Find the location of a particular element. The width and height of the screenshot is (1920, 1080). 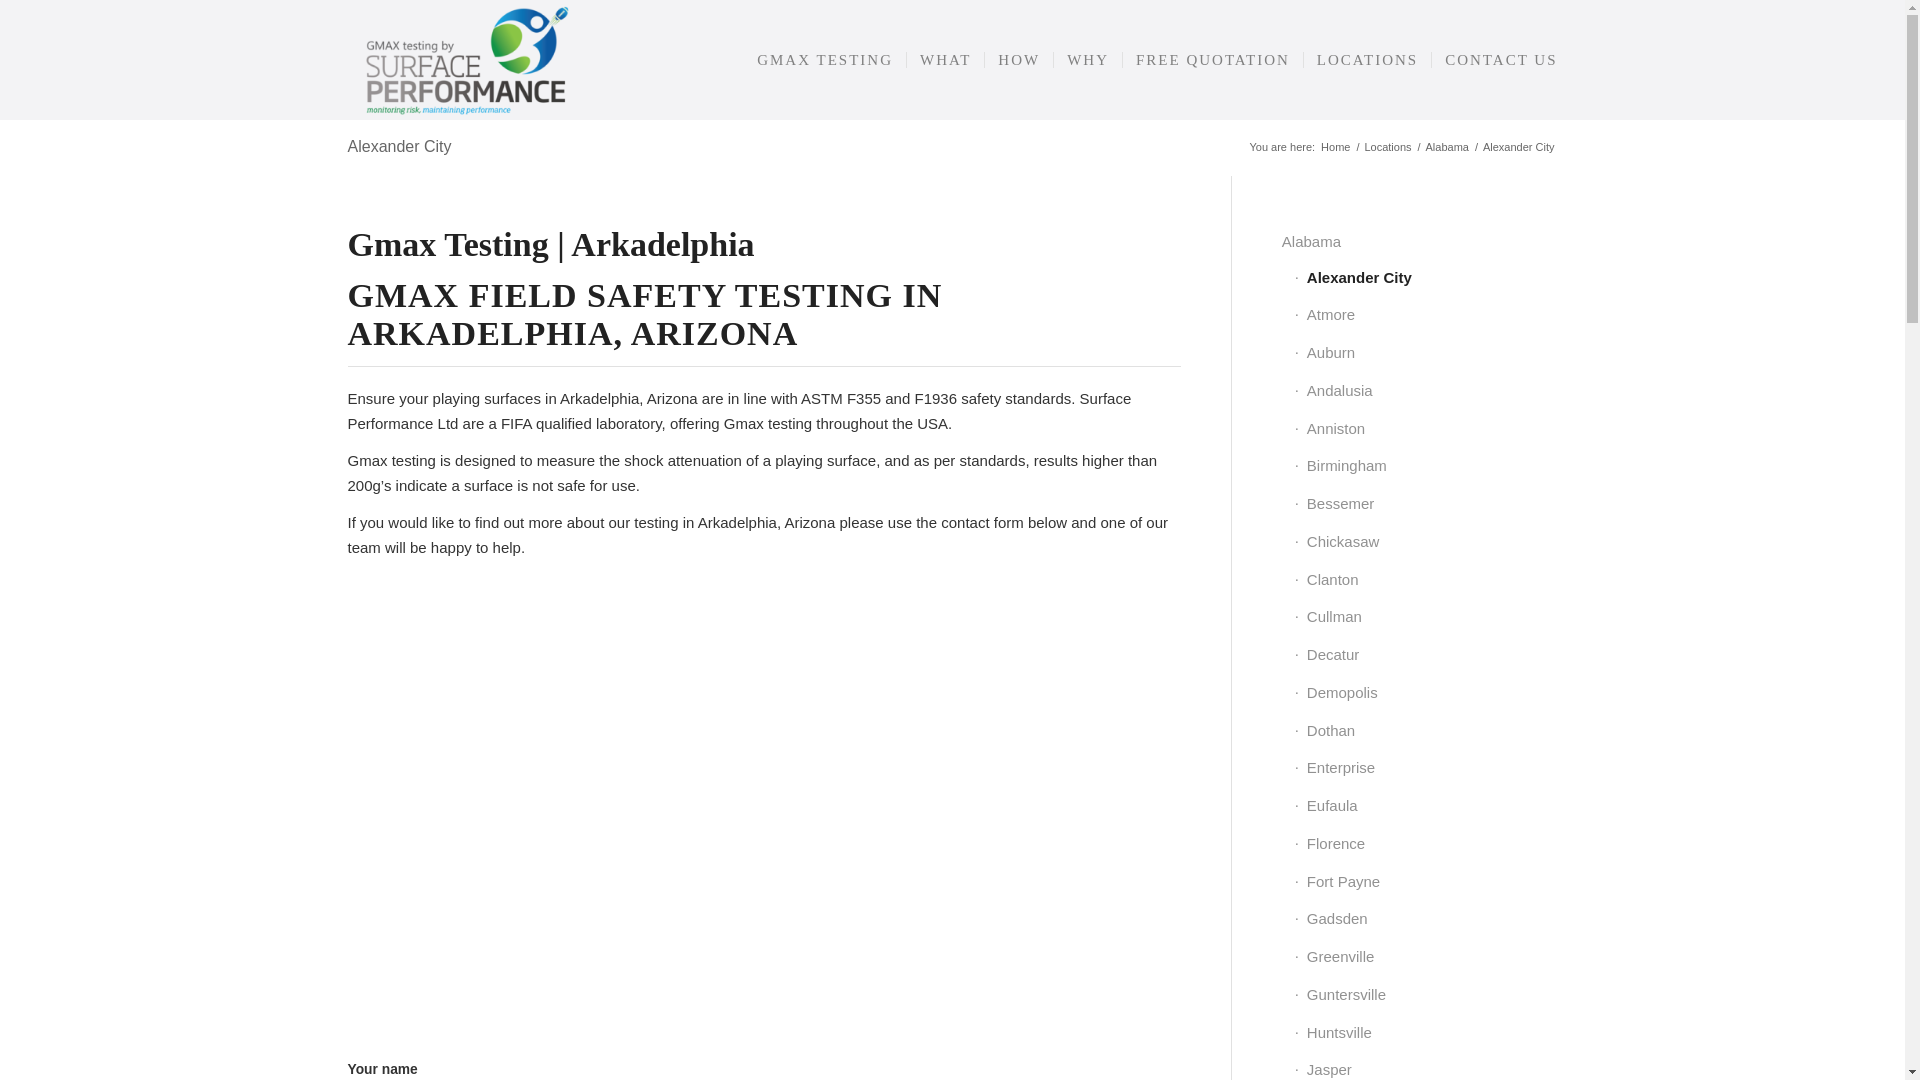

Enterprise is located at coordinates (1426, 768).